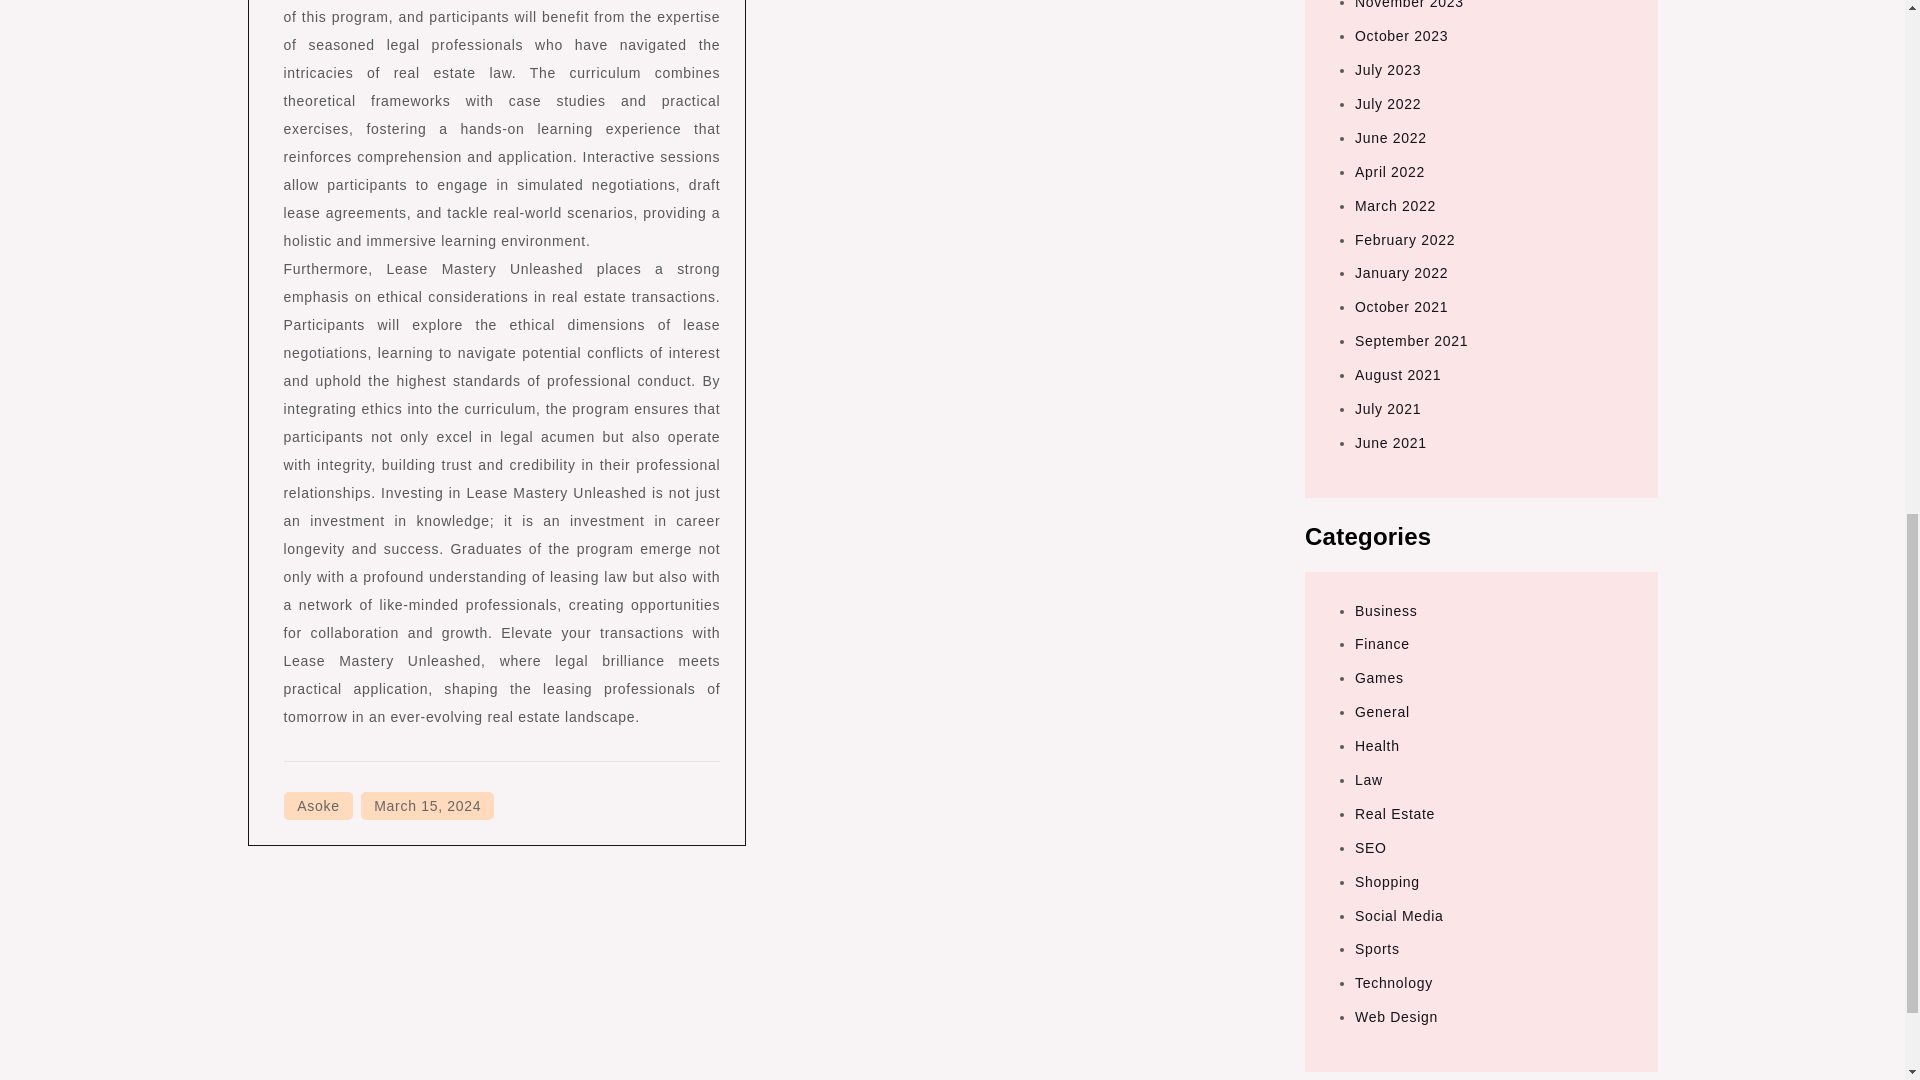 This screenshot has width=1920, height=1080. I want to click on June 2021, so click(1390, 443).